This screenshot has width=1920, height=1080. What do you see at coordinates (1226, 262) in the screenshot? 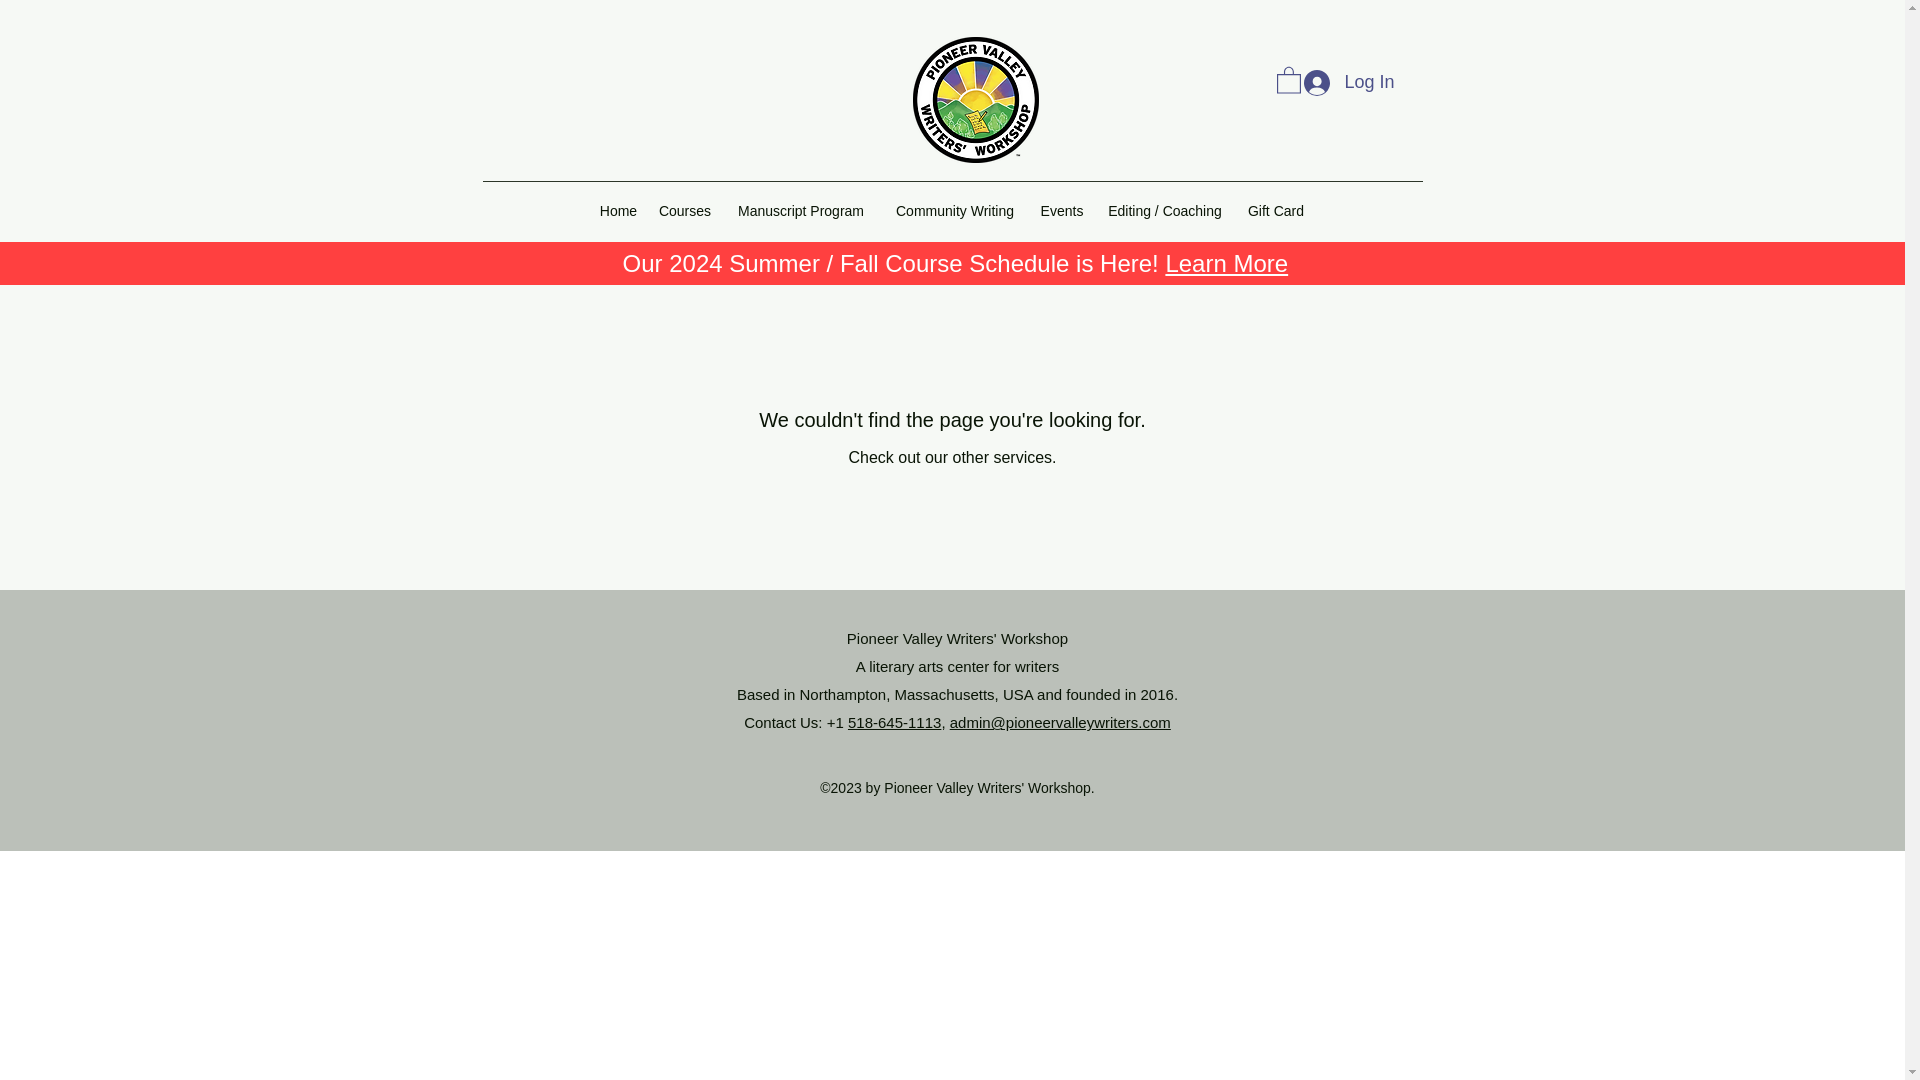
I see `Learn More` at bounding box center [1226, 262].